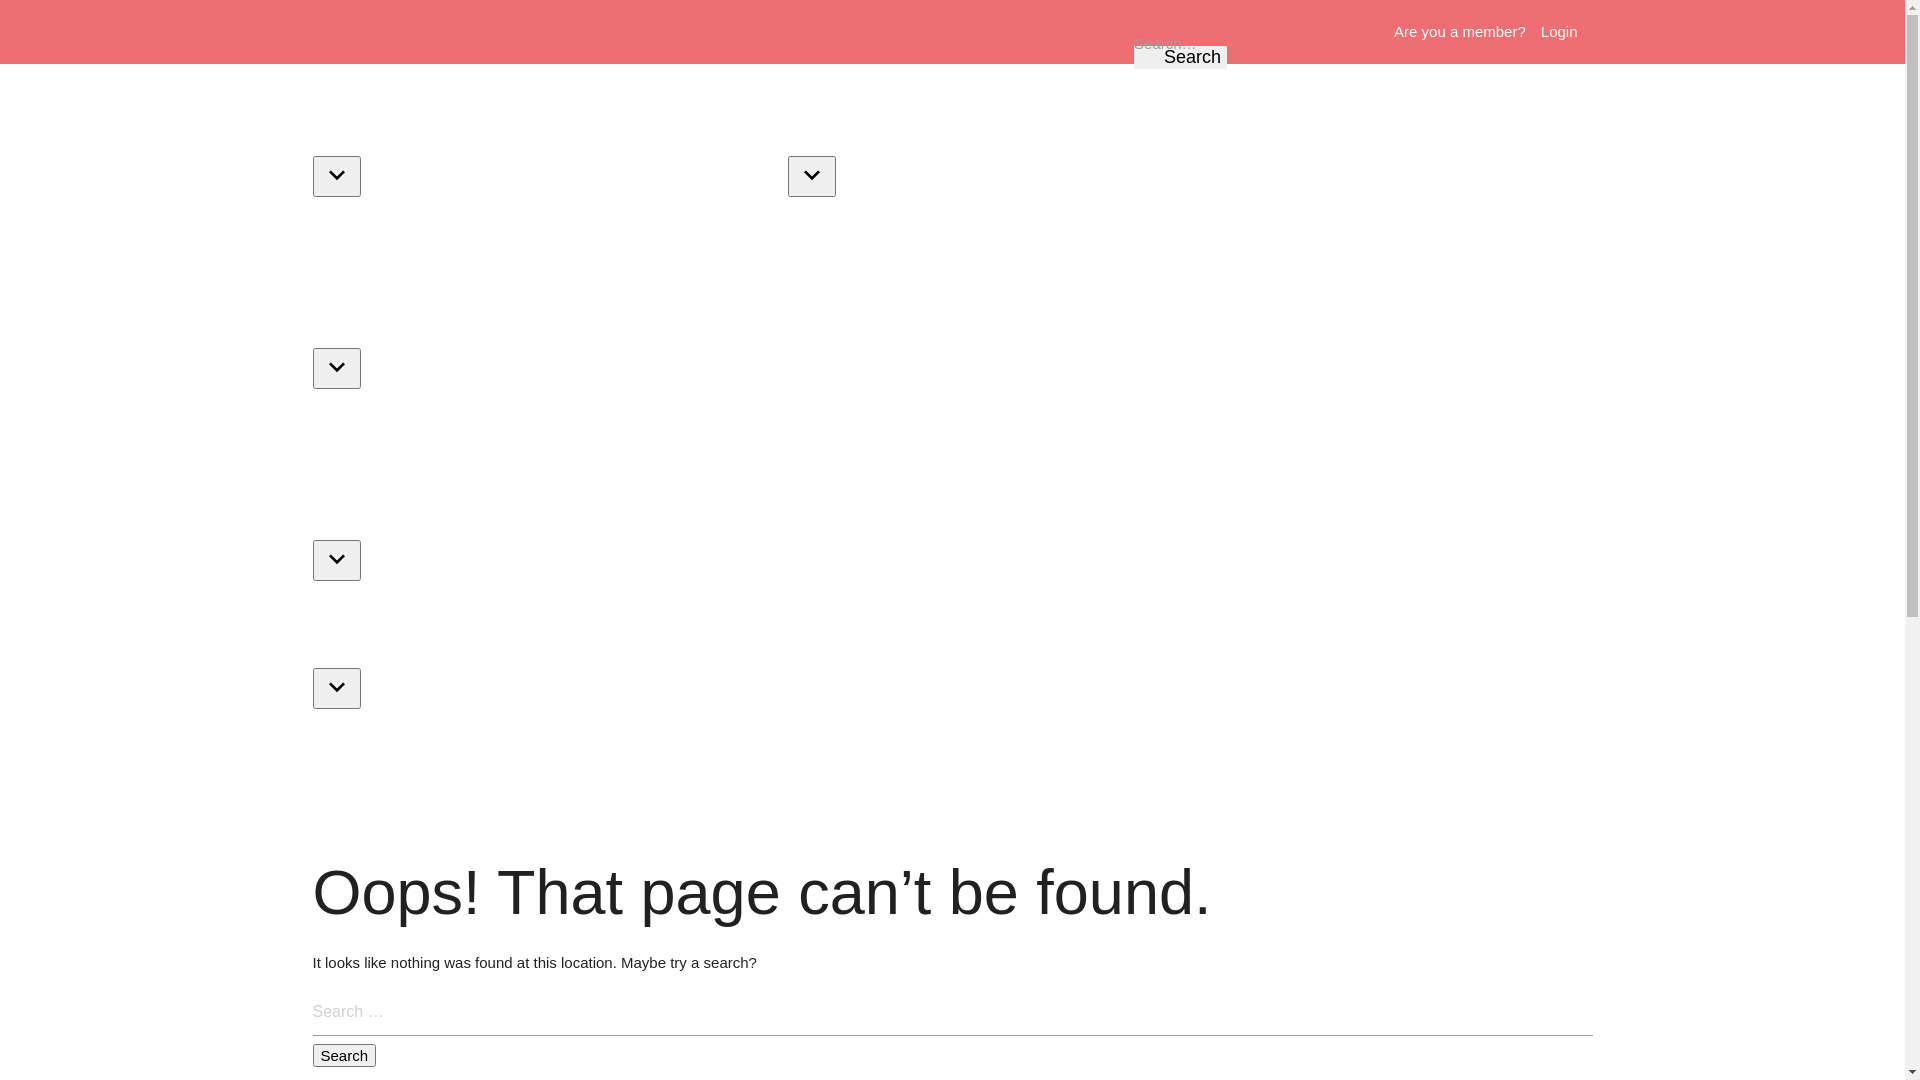 This screenshot has height=1080, width=1920. I want to click on What We do, so click(368, 250).